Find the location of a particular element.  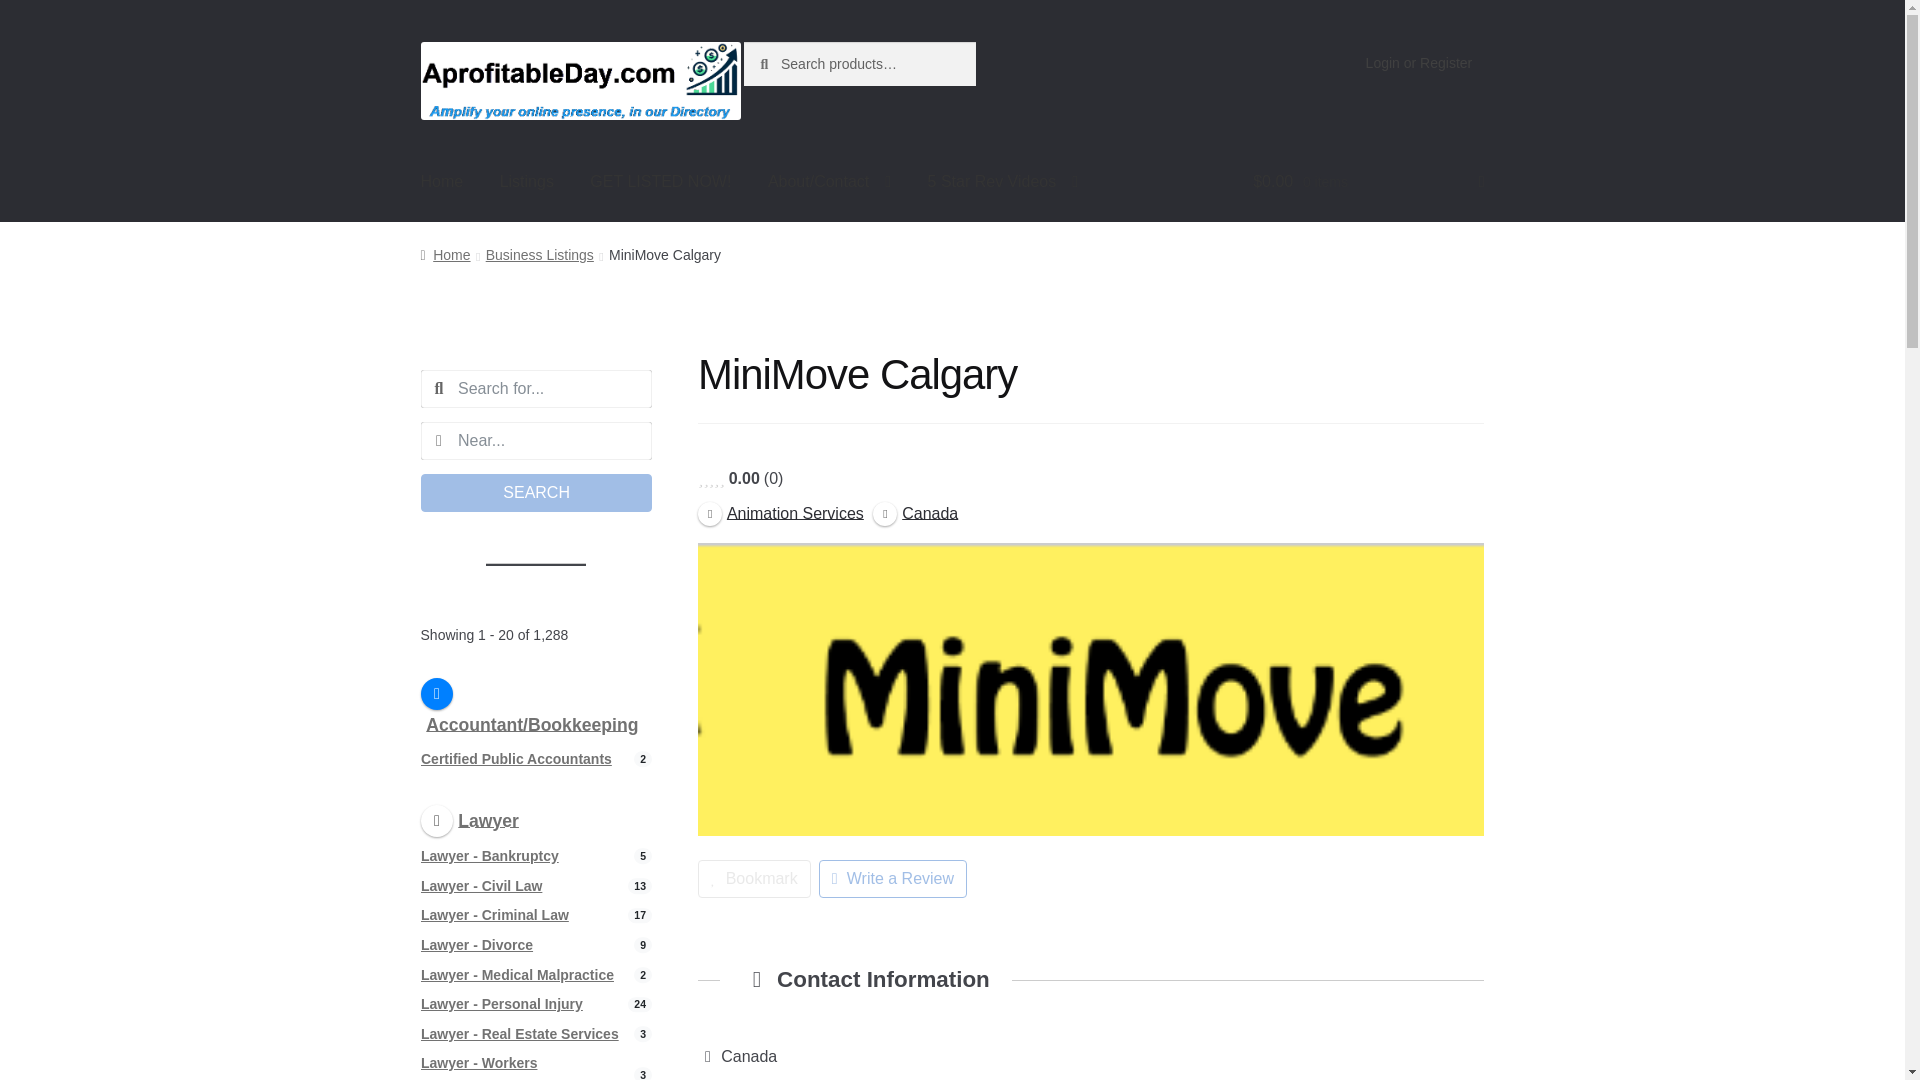

Home is located at coordinates (442, 182).